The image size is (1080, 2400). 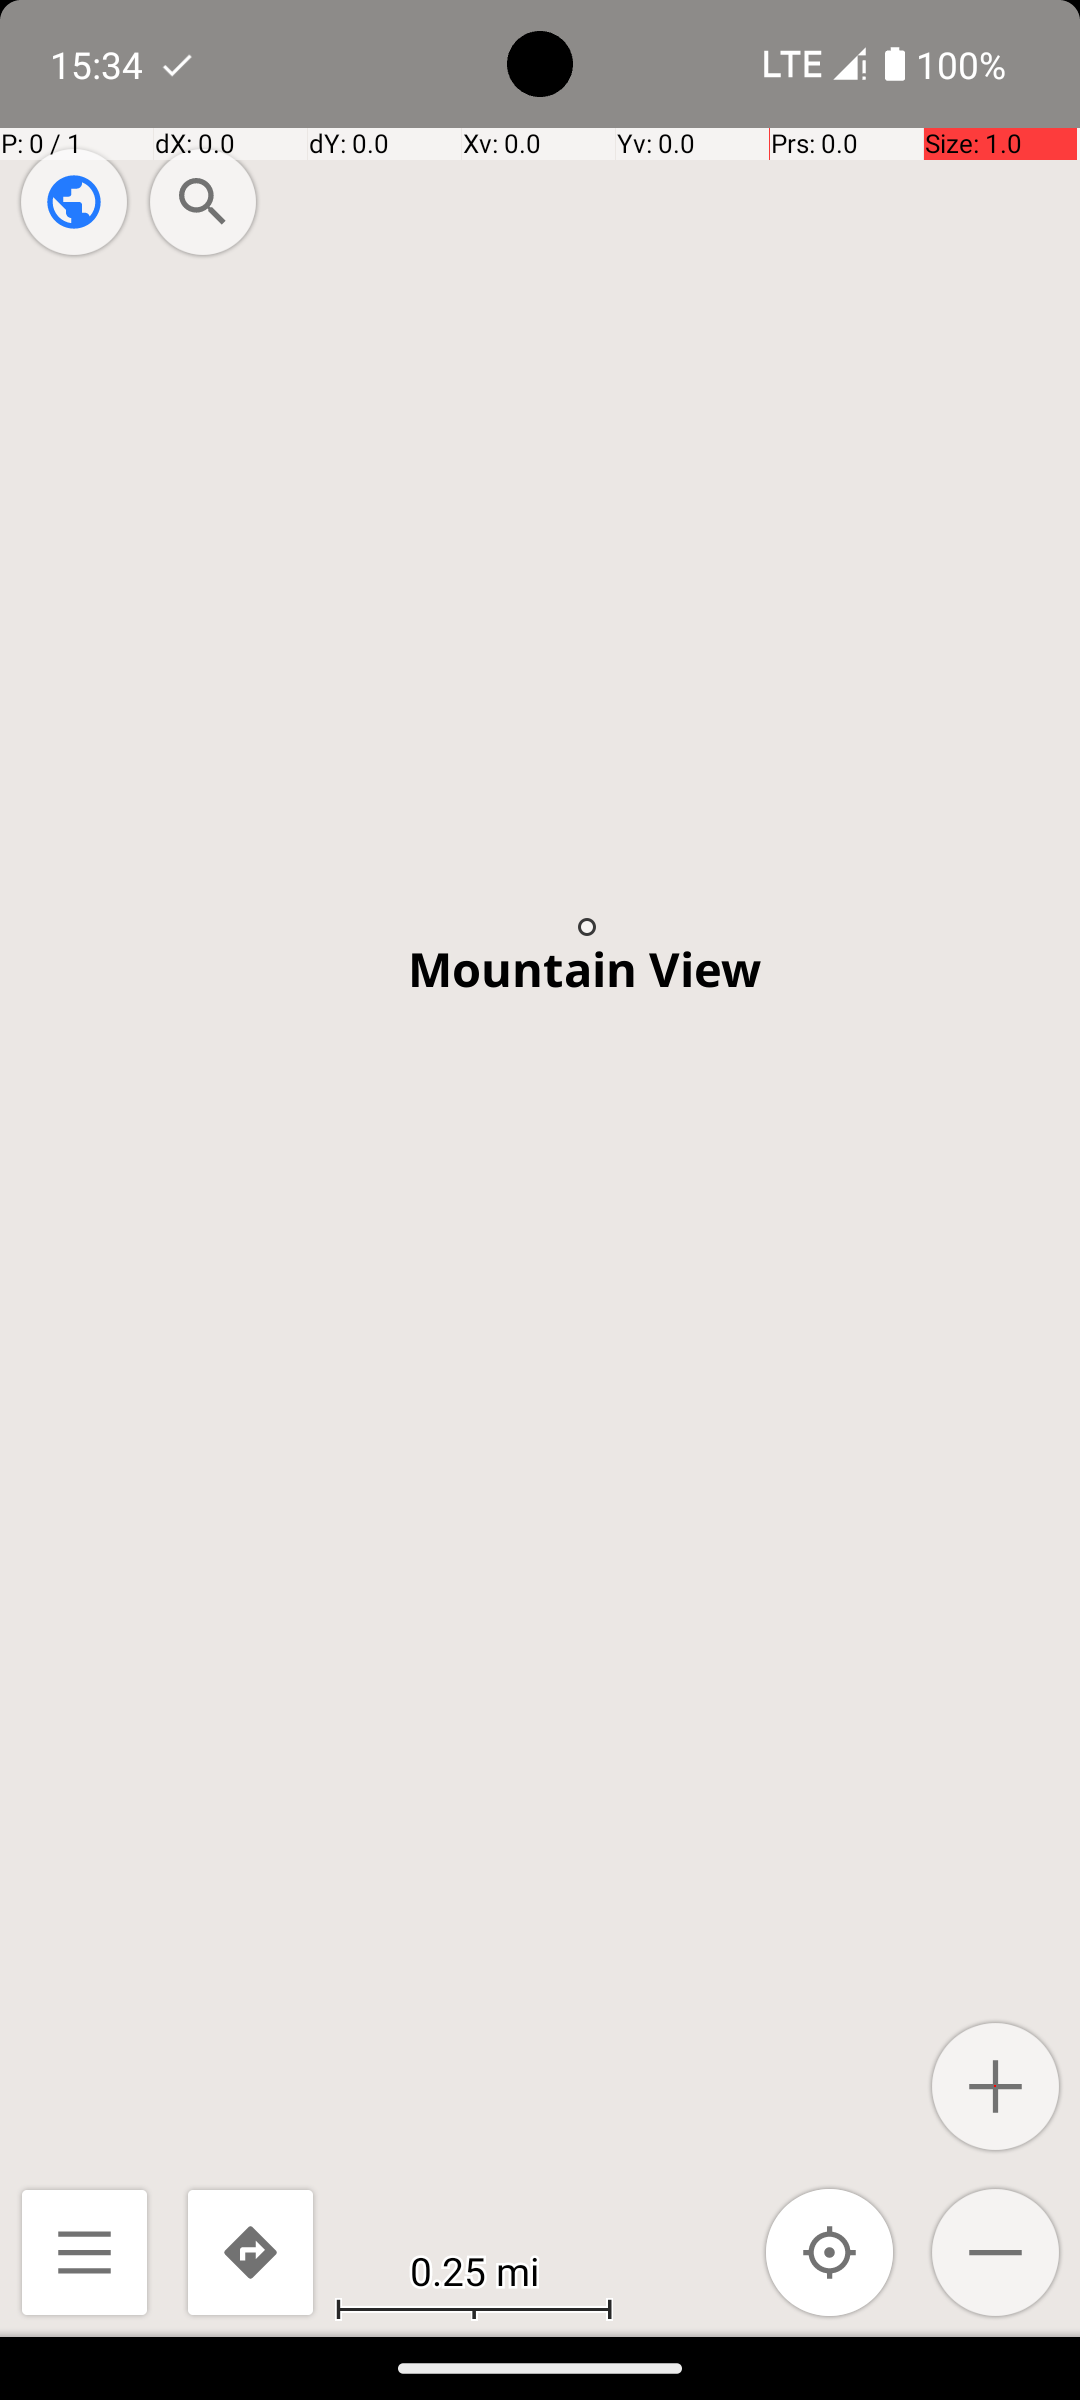 I want to click on 0.25 mi, so click(x=474, y=2270).